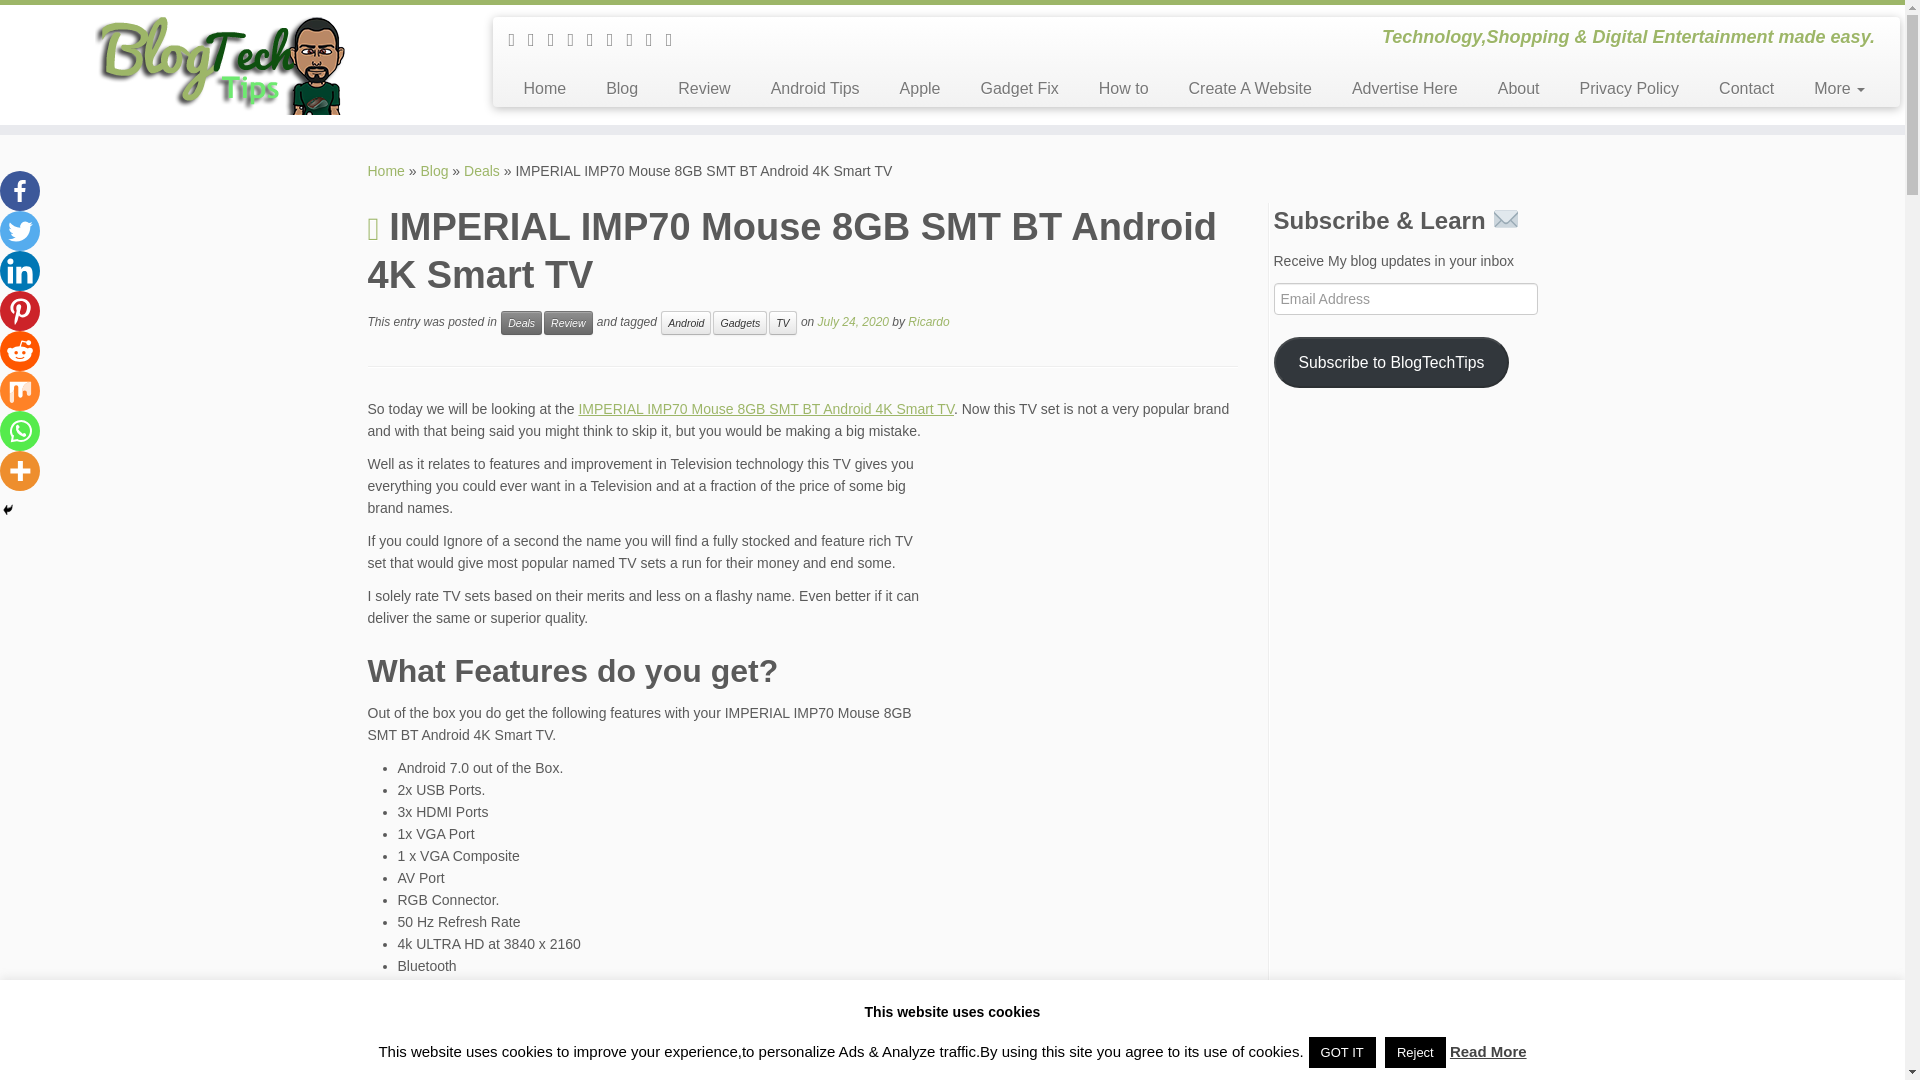 The height and width of the screenshot is (1080, 1920). I want to click on Home, so click(386, 171).